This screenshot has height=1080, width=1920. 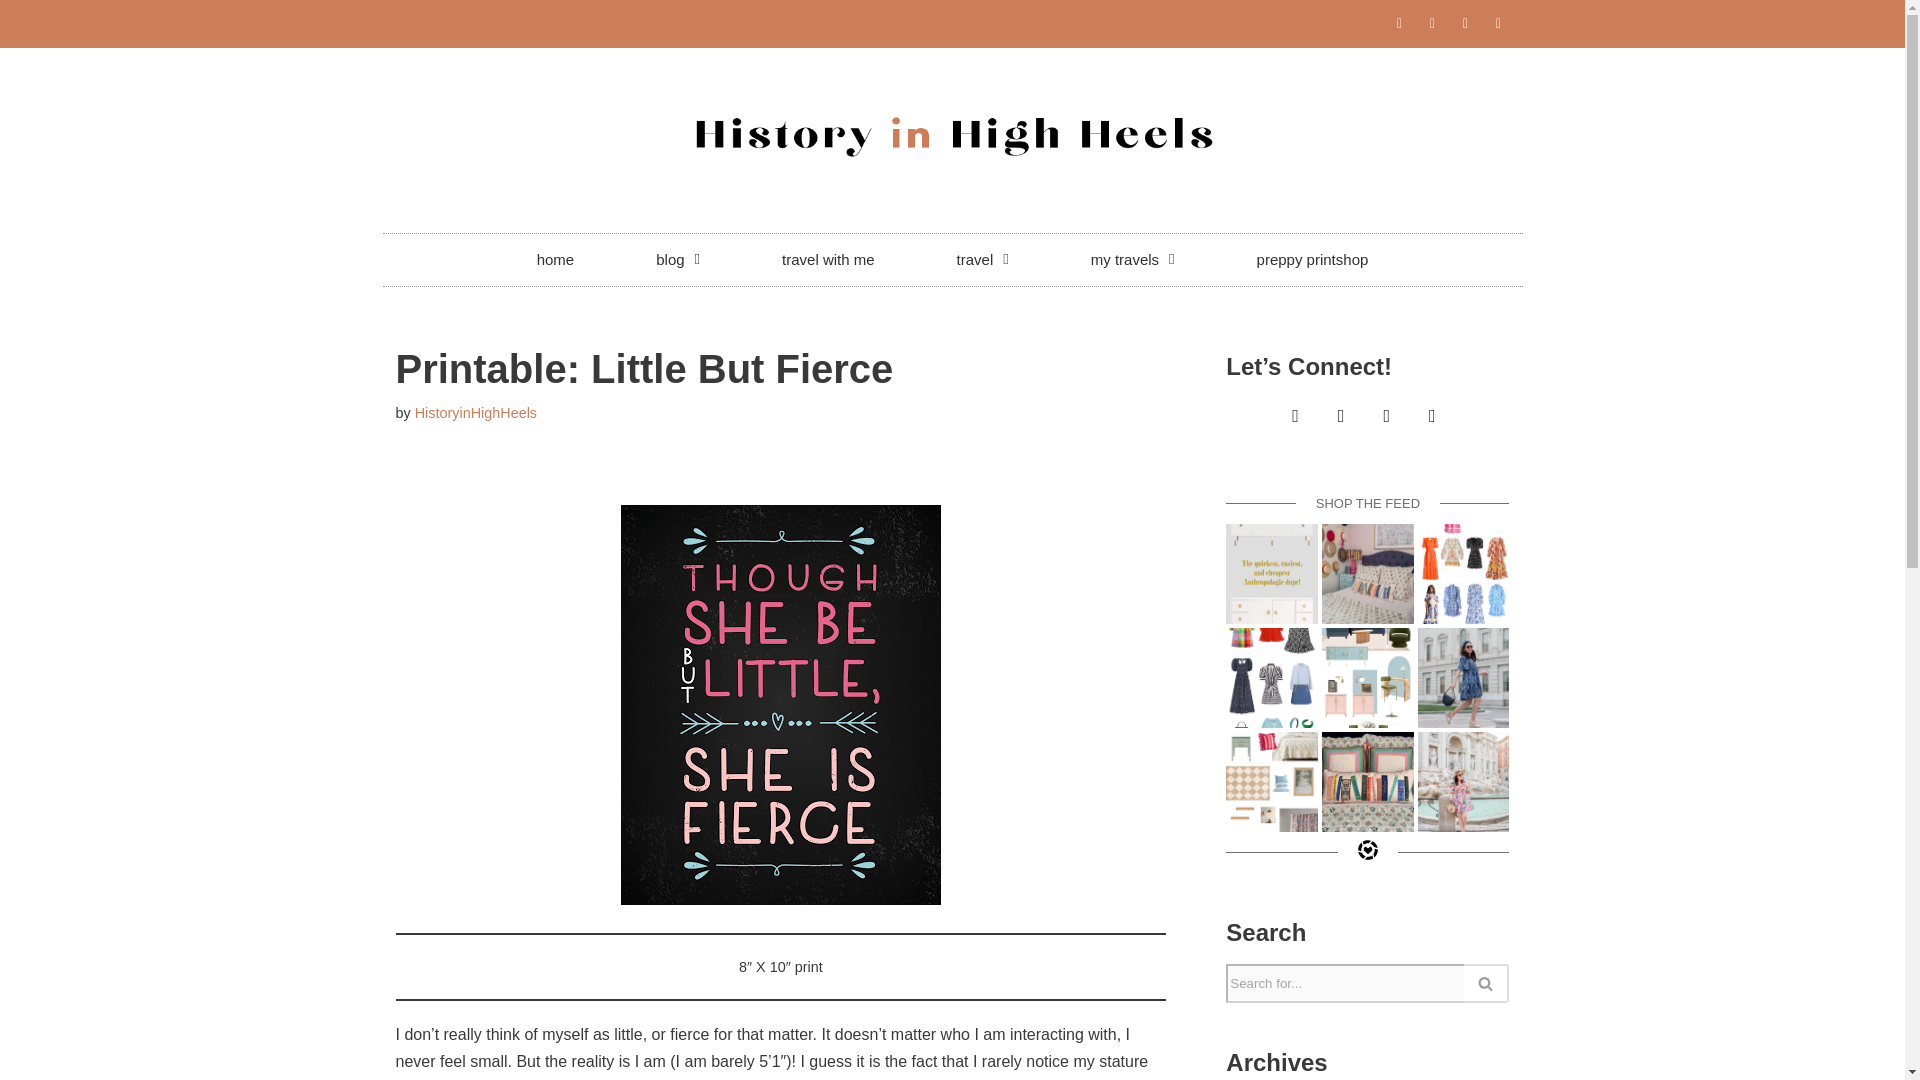 What do you see at coordinates (1296, 417) in the screenshot?
I see `Instagram` at bounding box center [1296, 417].